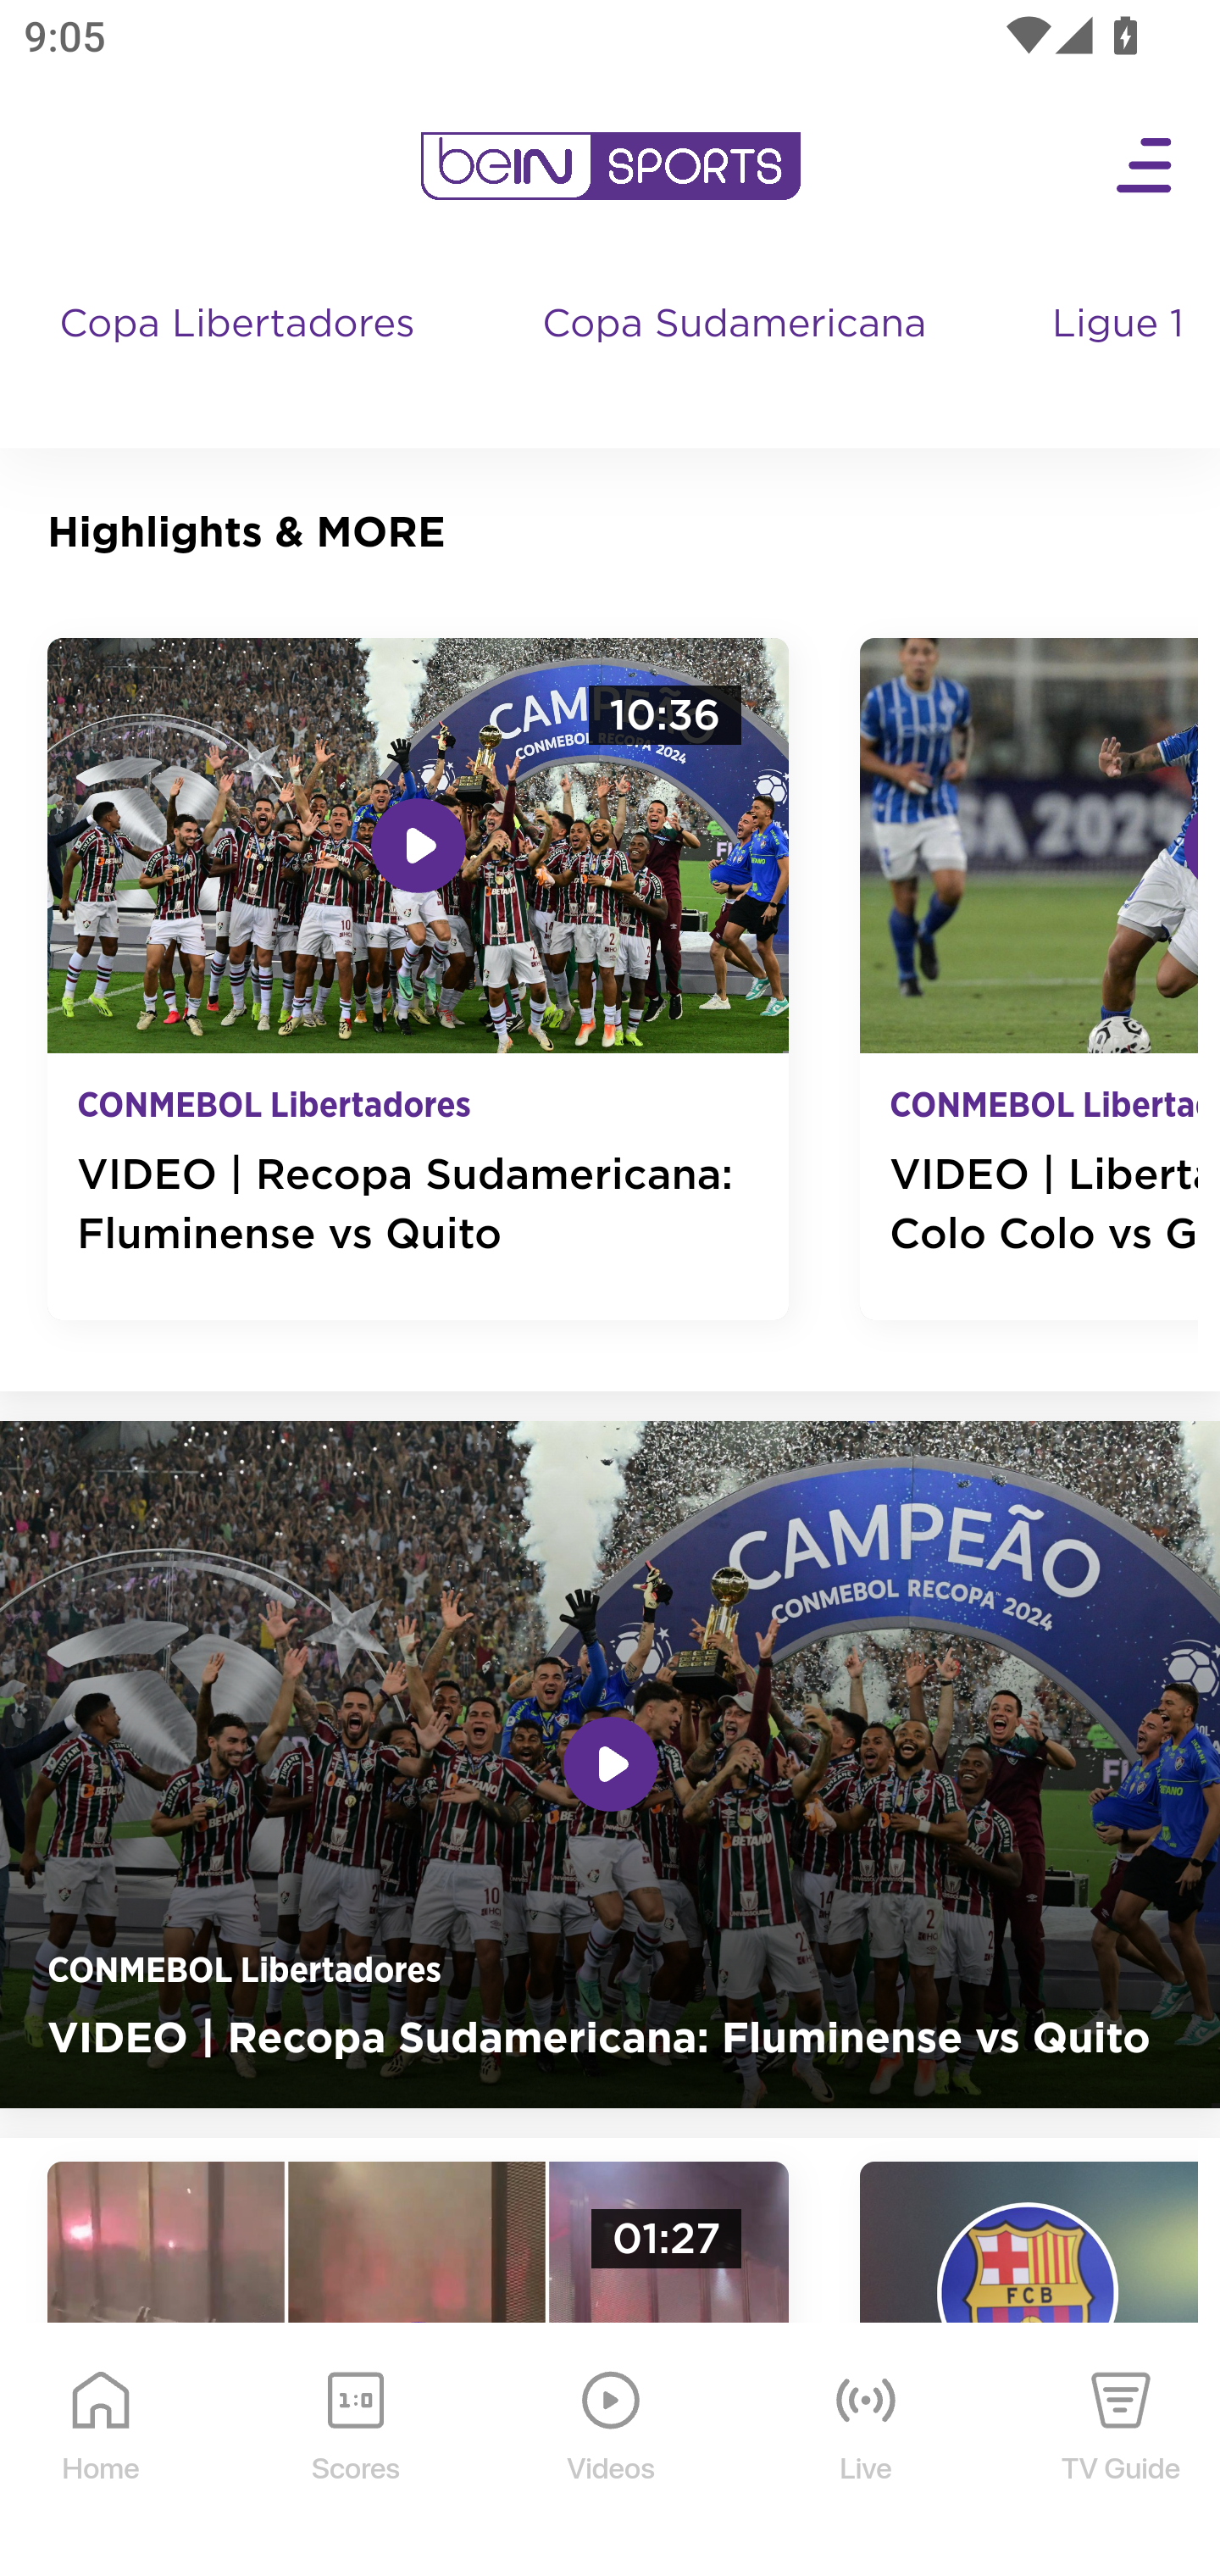  Describe the element at coordinates (355, 2451) in the screenshot. I see `Scores Scores Icon Scores` at that location.